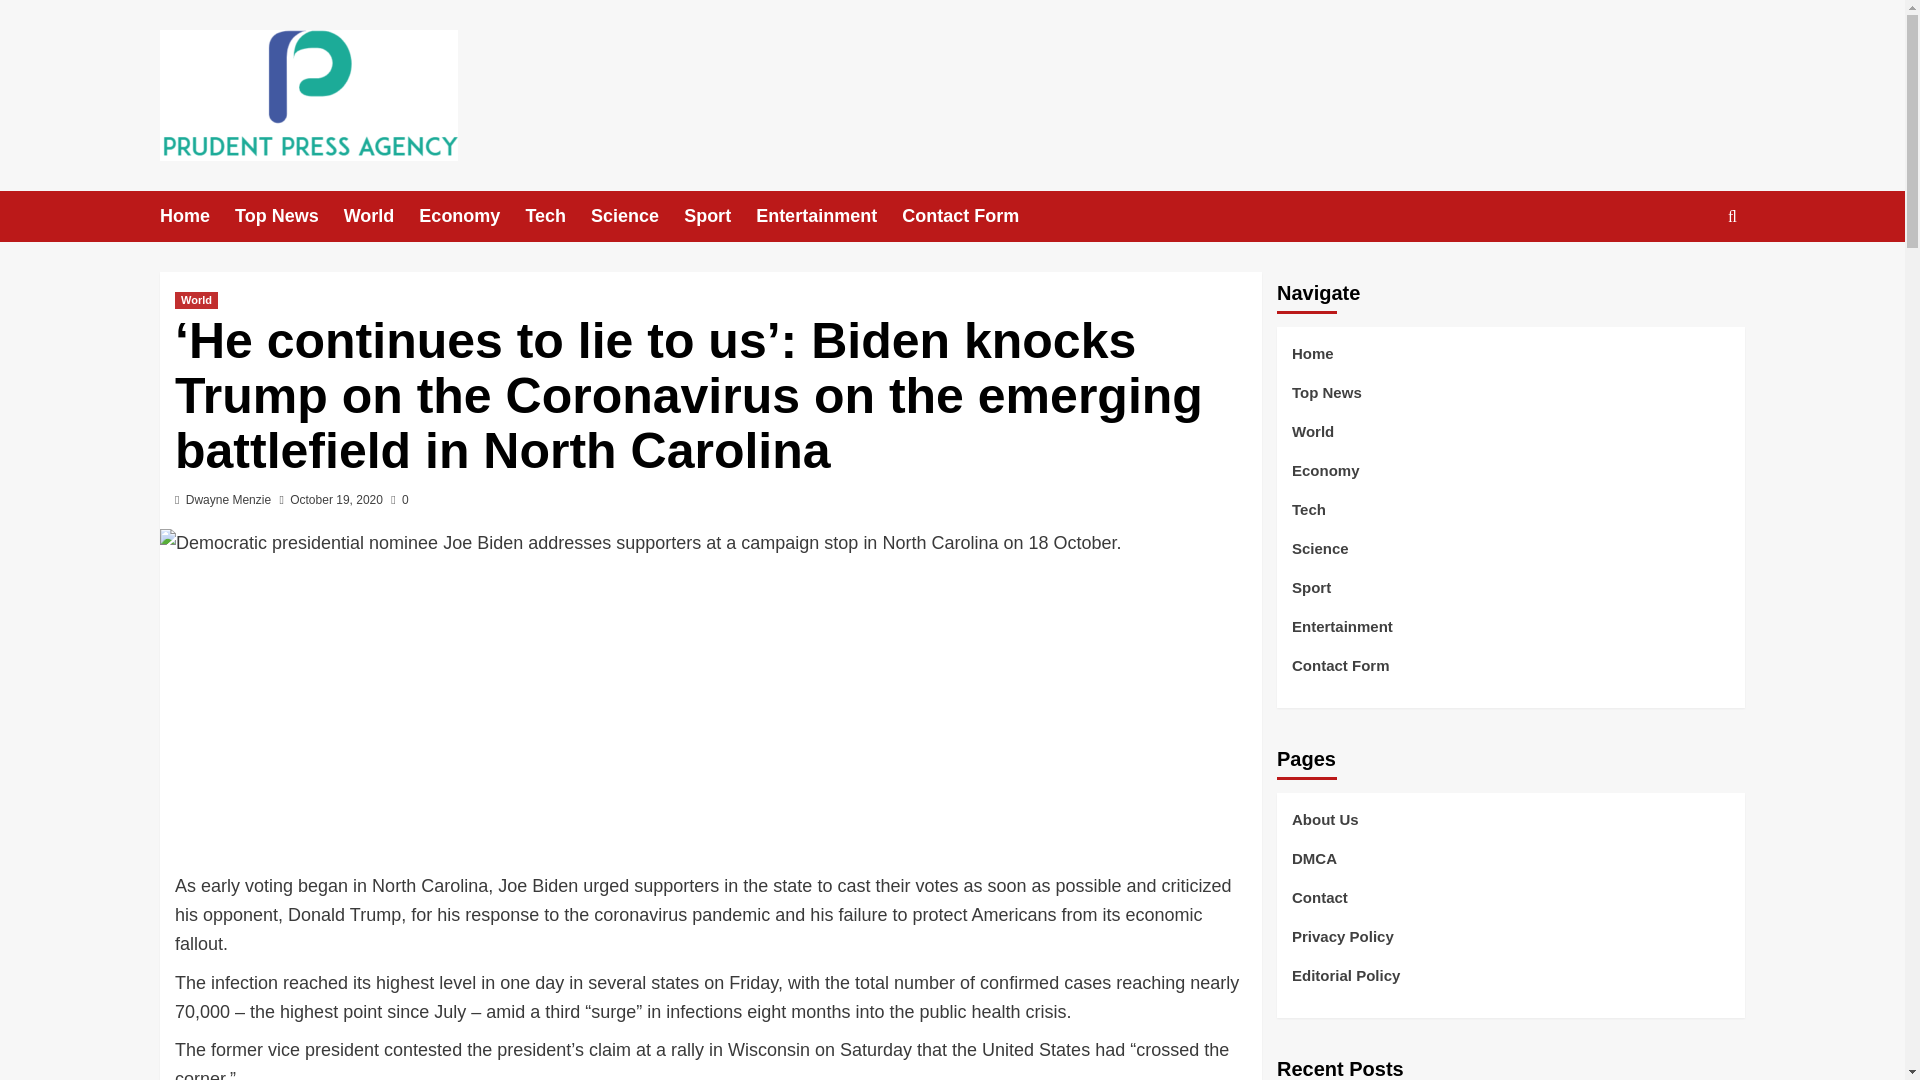 The width and height of the screenshot is (1920, 1080). Describe the element at coordinates (973, 216) in the screenshot. I see `Contact Form` at that location.